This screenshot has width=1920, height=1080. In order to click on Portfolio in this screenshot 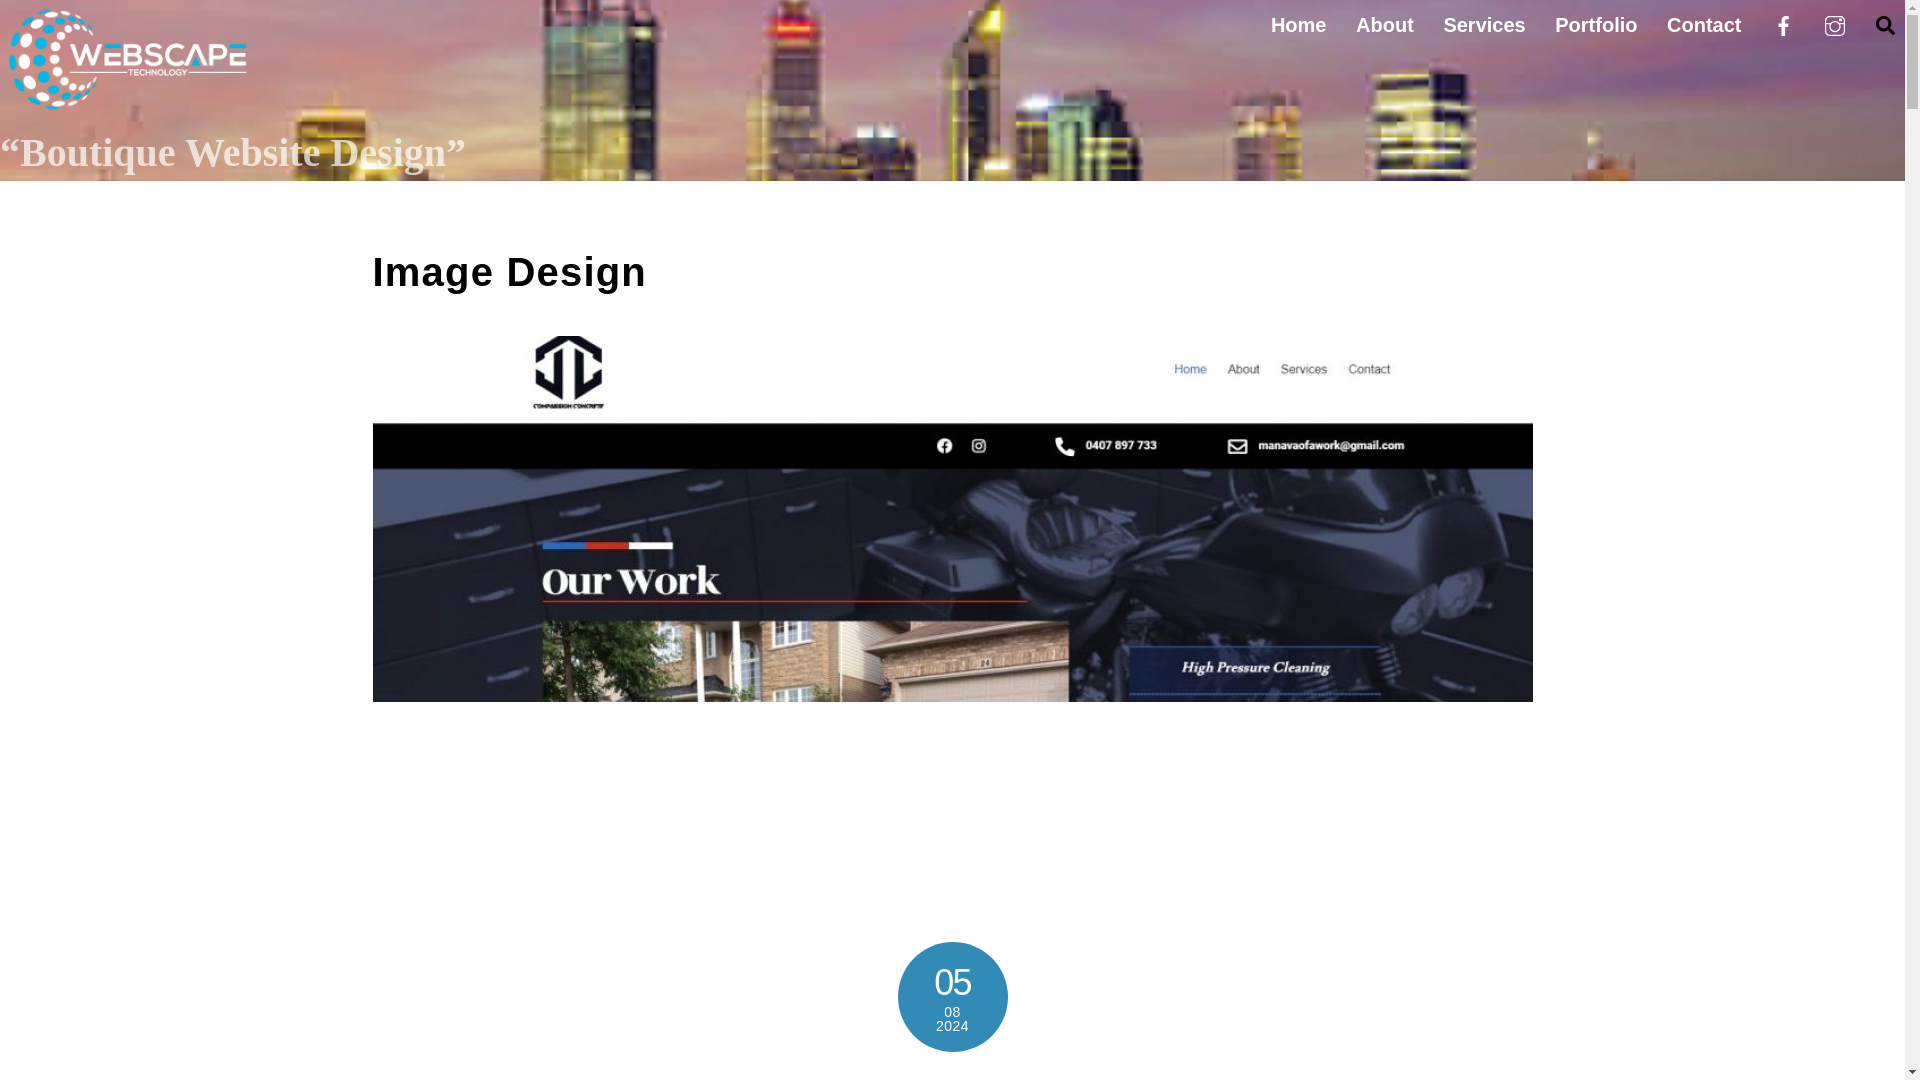, I will do `click(1596, 24)`.